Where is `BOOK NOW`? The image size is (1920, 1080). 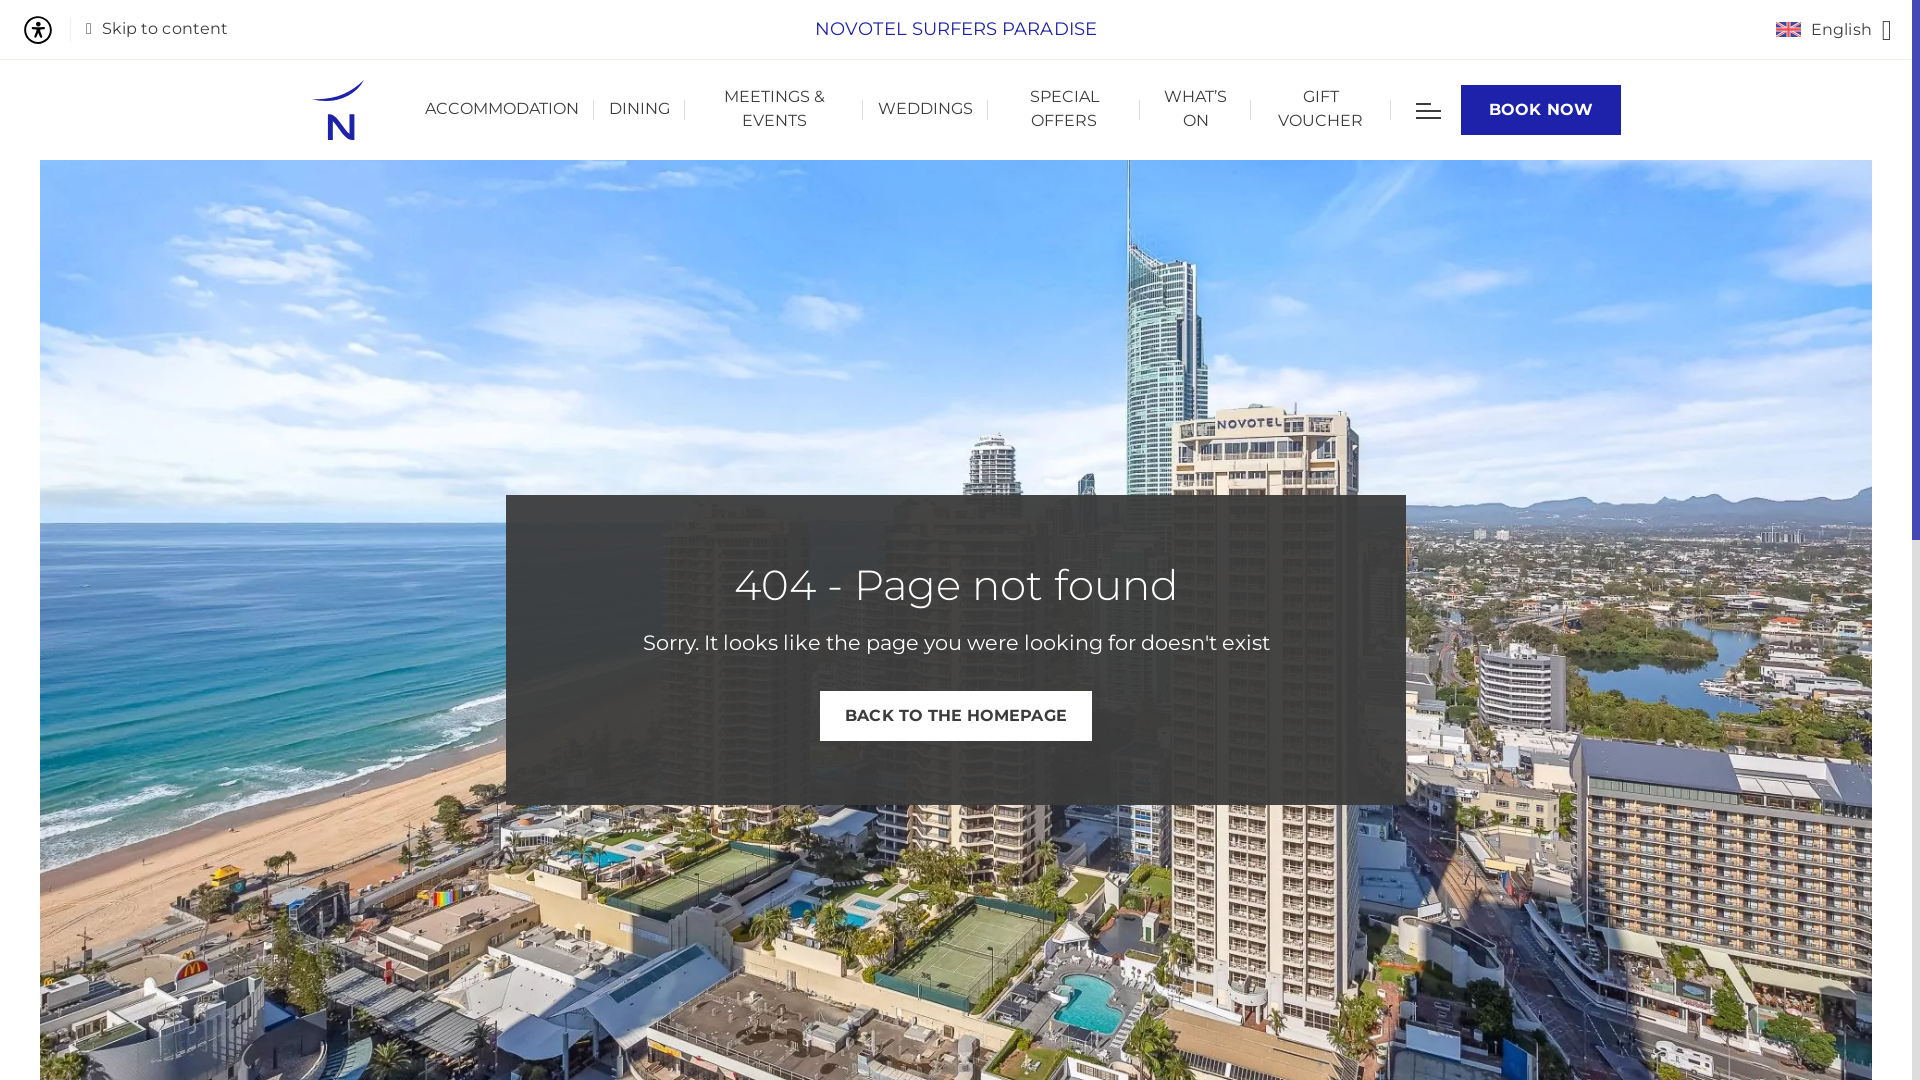 BOOK NOW is located at coordinates (1541, 110).